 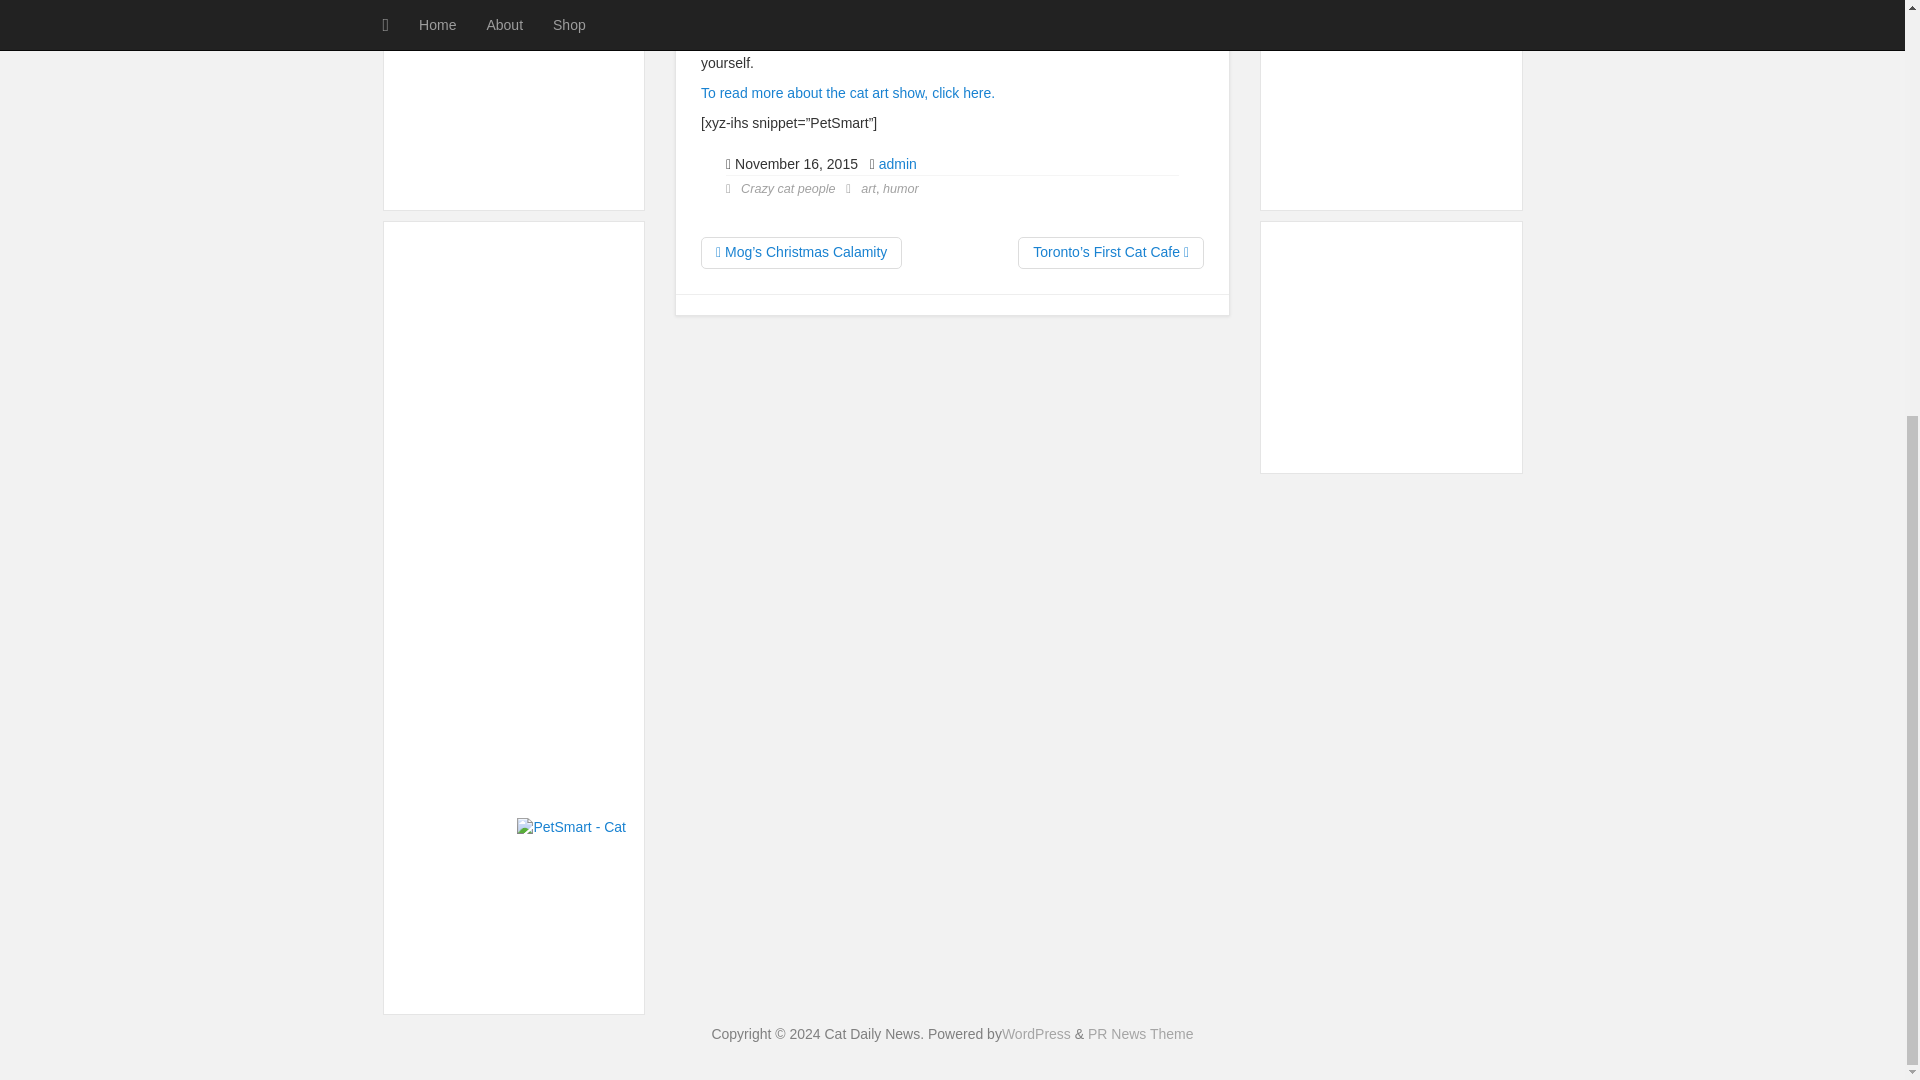 I want to click on Crazy cat people, so click(x=788, y=188).